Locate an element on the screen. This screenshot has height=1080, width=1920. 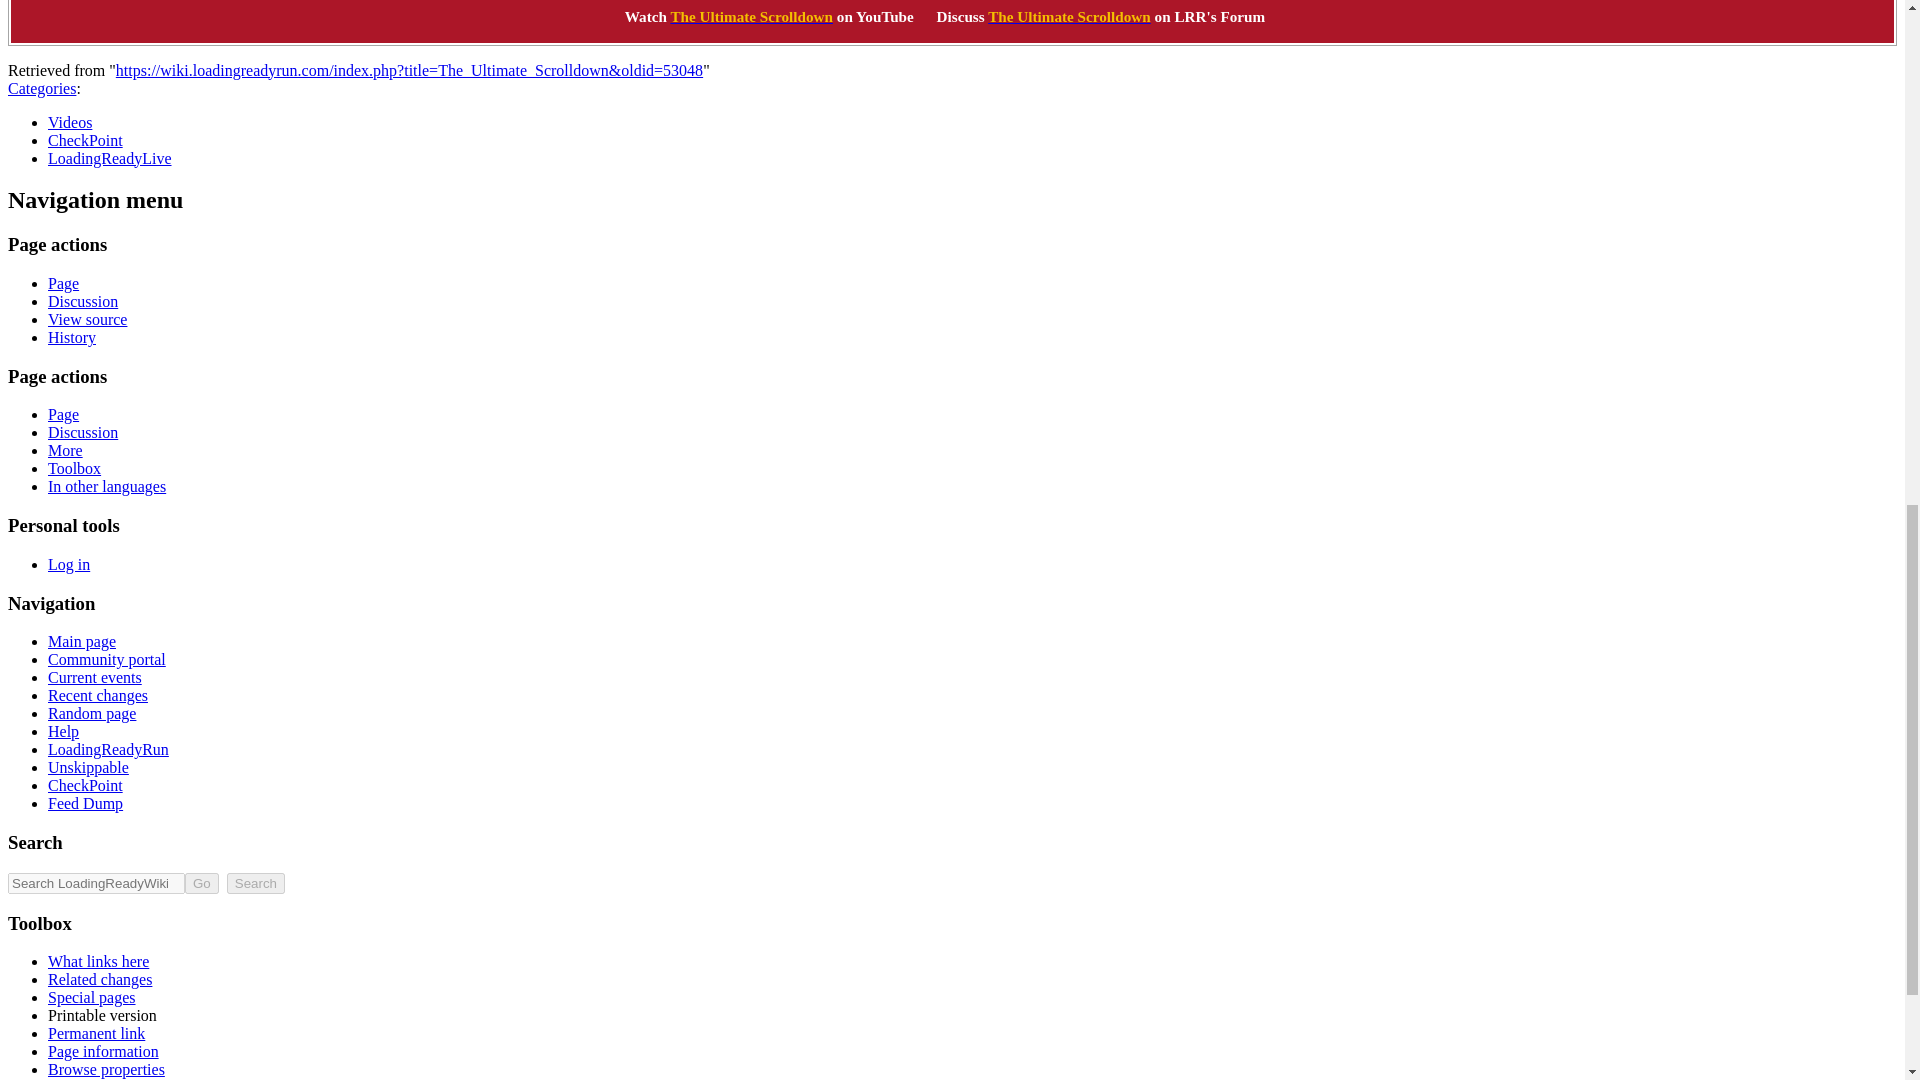
History is located at coordinates (72, 337).